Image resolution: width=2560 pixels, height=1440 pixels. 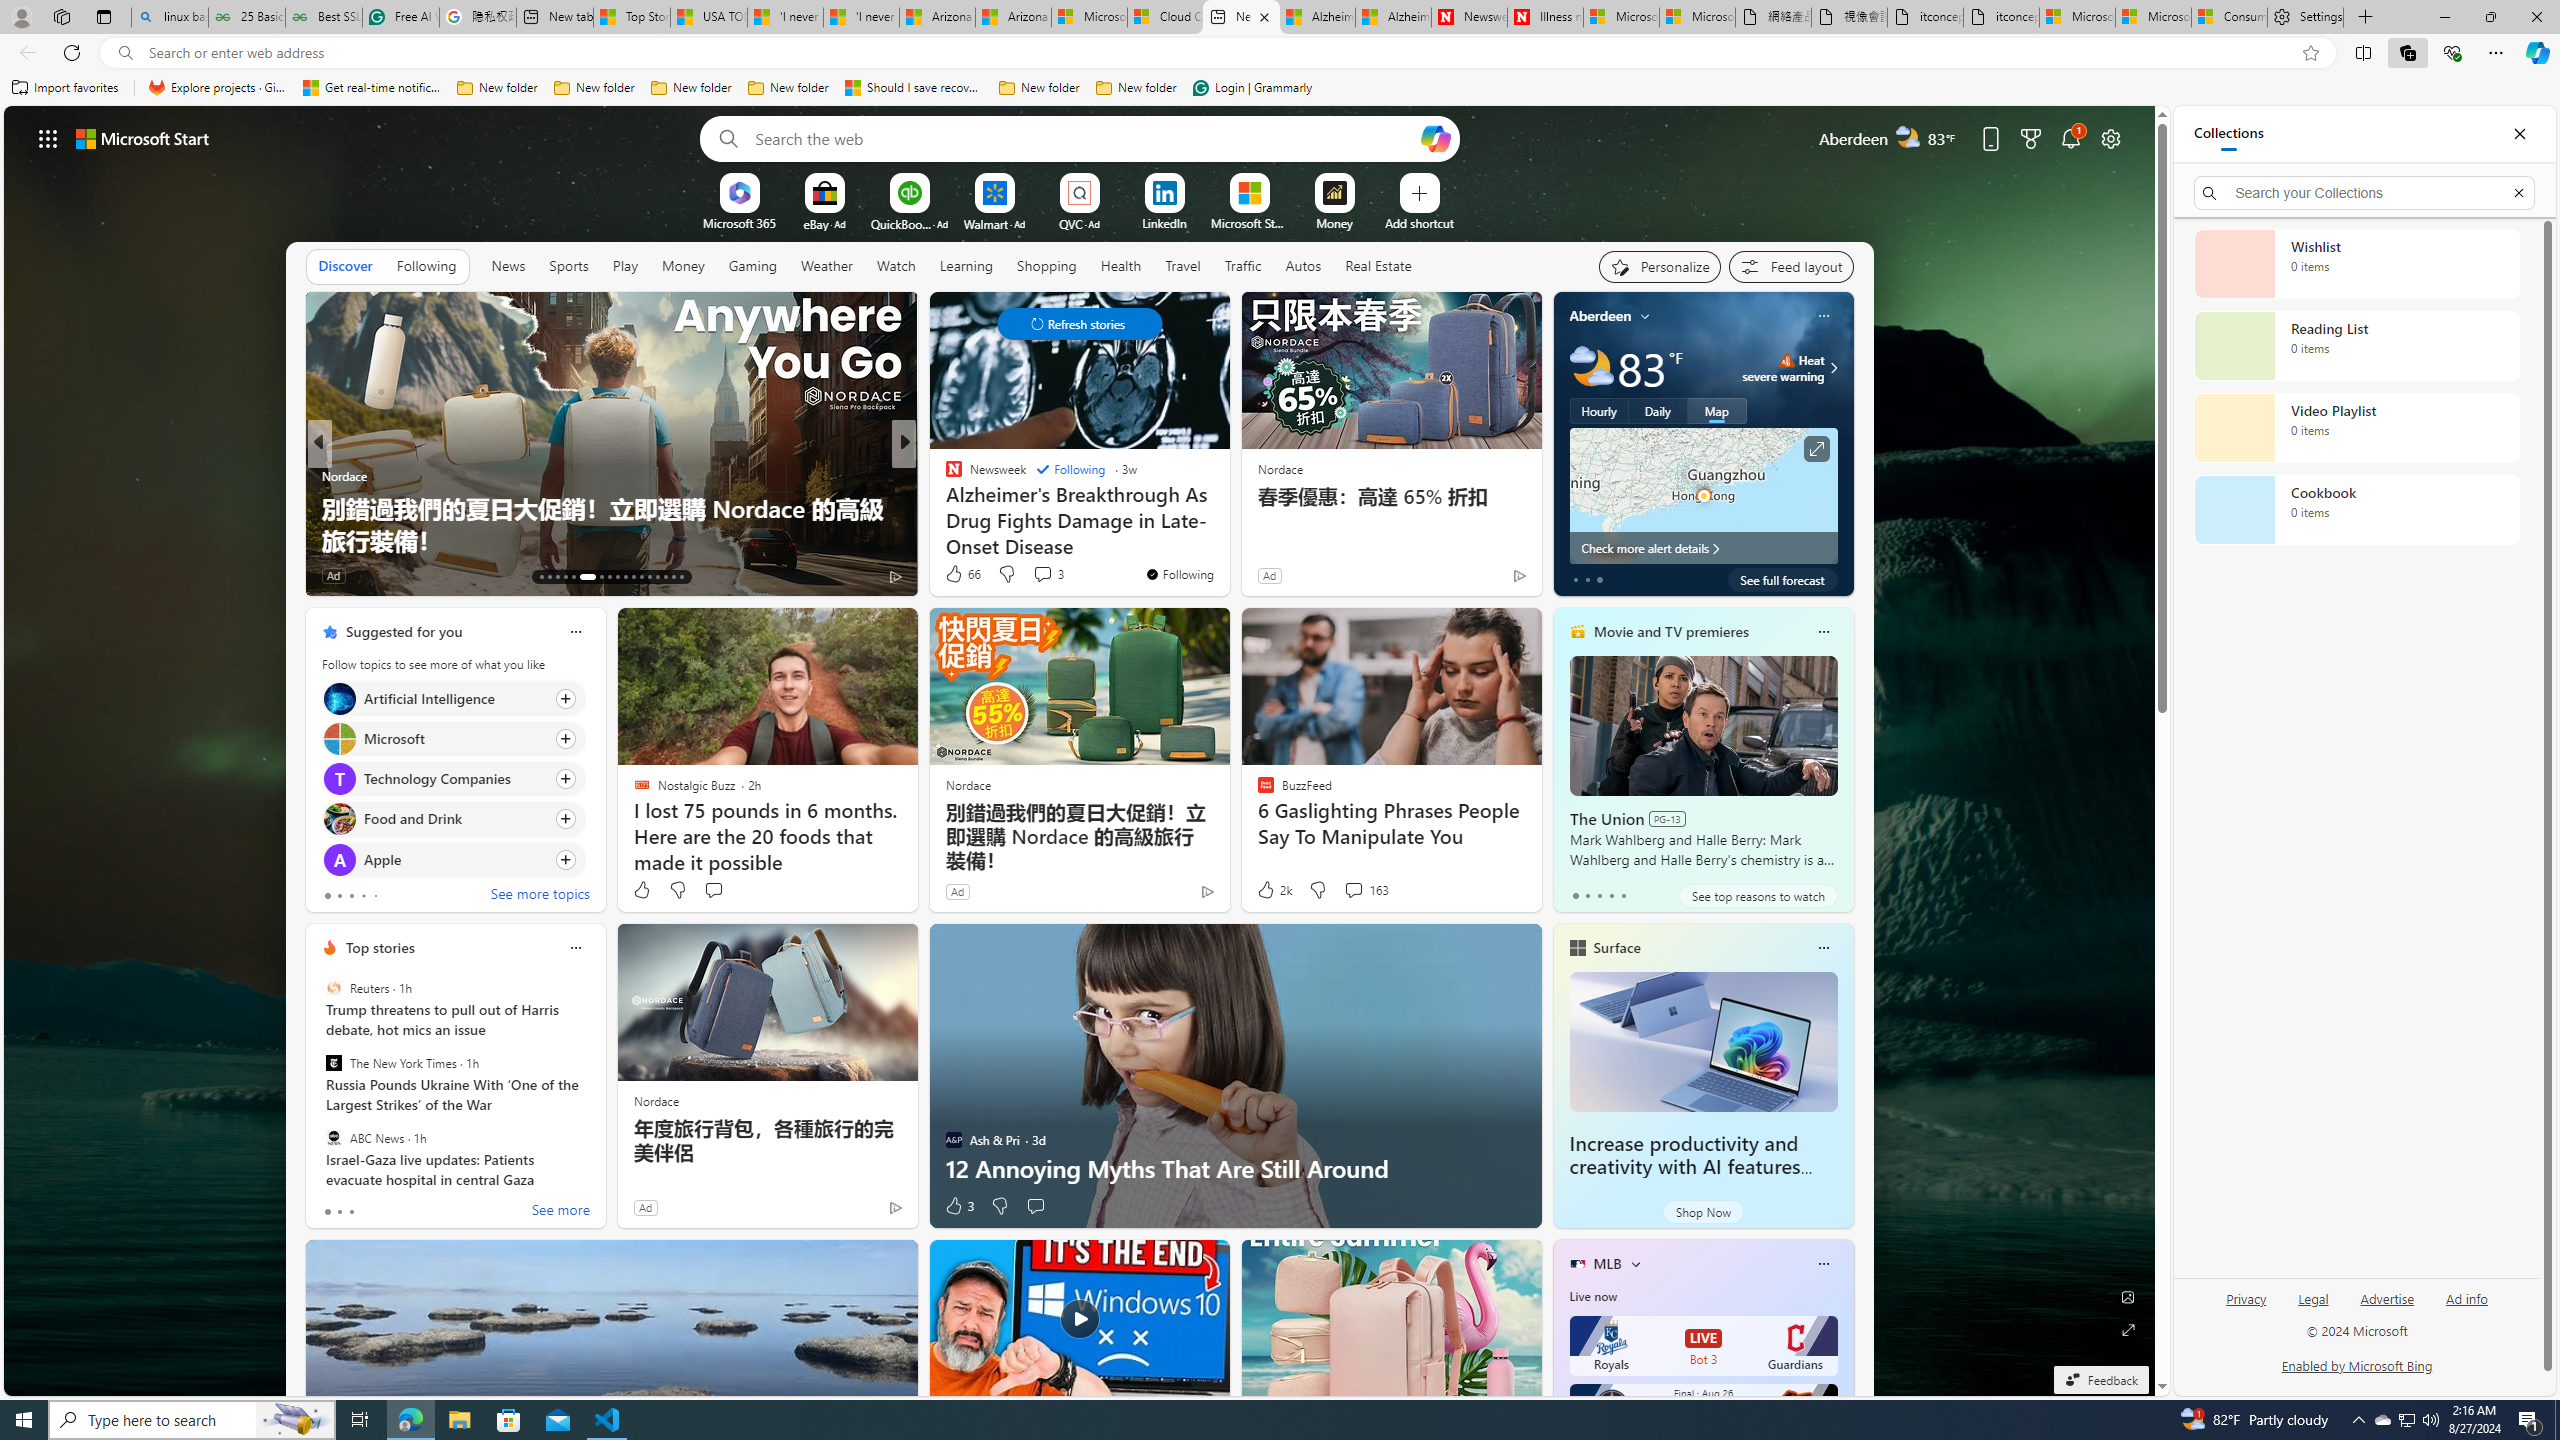 I want to click on Feed settings, so click(x=1790, y=266).